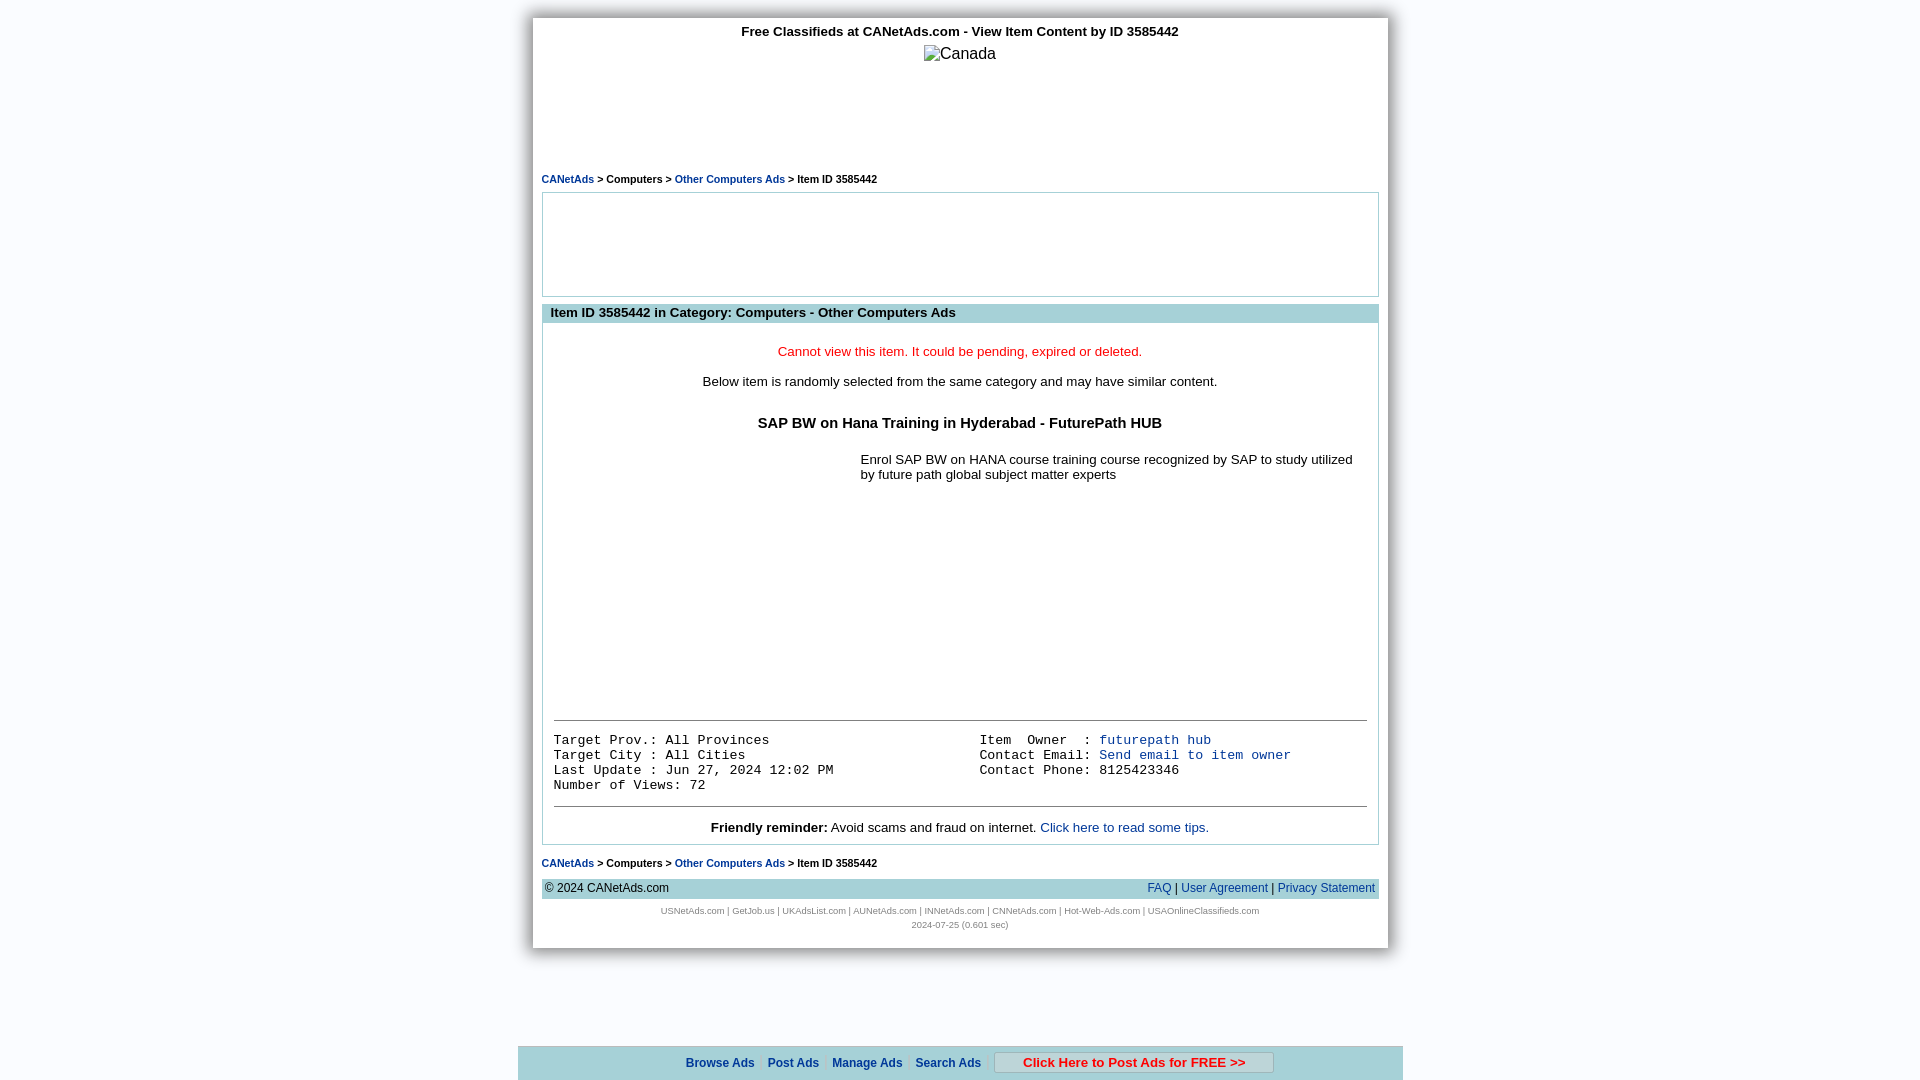 The width and height of the screenshot is (1920, 1080). What do you see at coordinates (1154, 740) in the screenshot?
I see `futurepath hub` at bounding box center [1154, 740].